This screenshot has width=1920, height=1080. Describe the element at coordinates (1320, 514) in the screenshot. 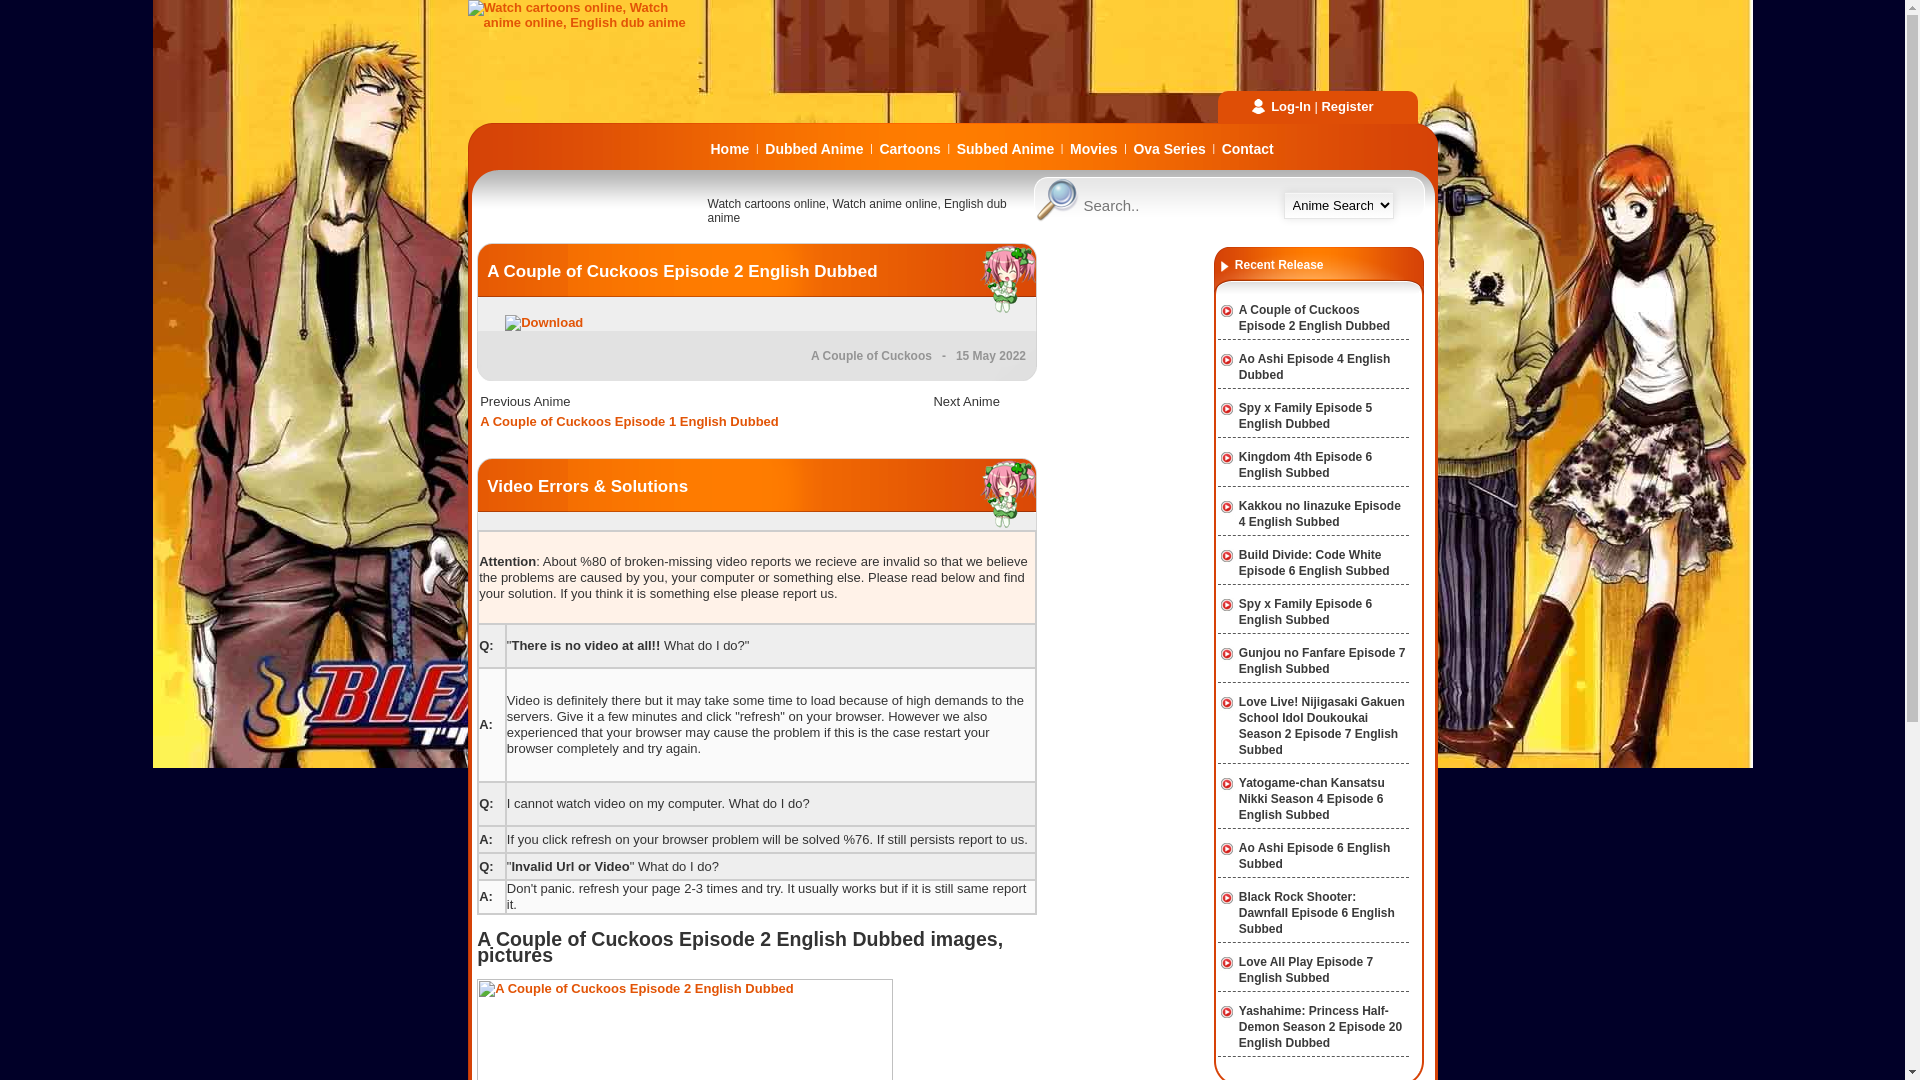

I see `Kakkou no Iinazuke Episode 4 English Subbed` at that location.